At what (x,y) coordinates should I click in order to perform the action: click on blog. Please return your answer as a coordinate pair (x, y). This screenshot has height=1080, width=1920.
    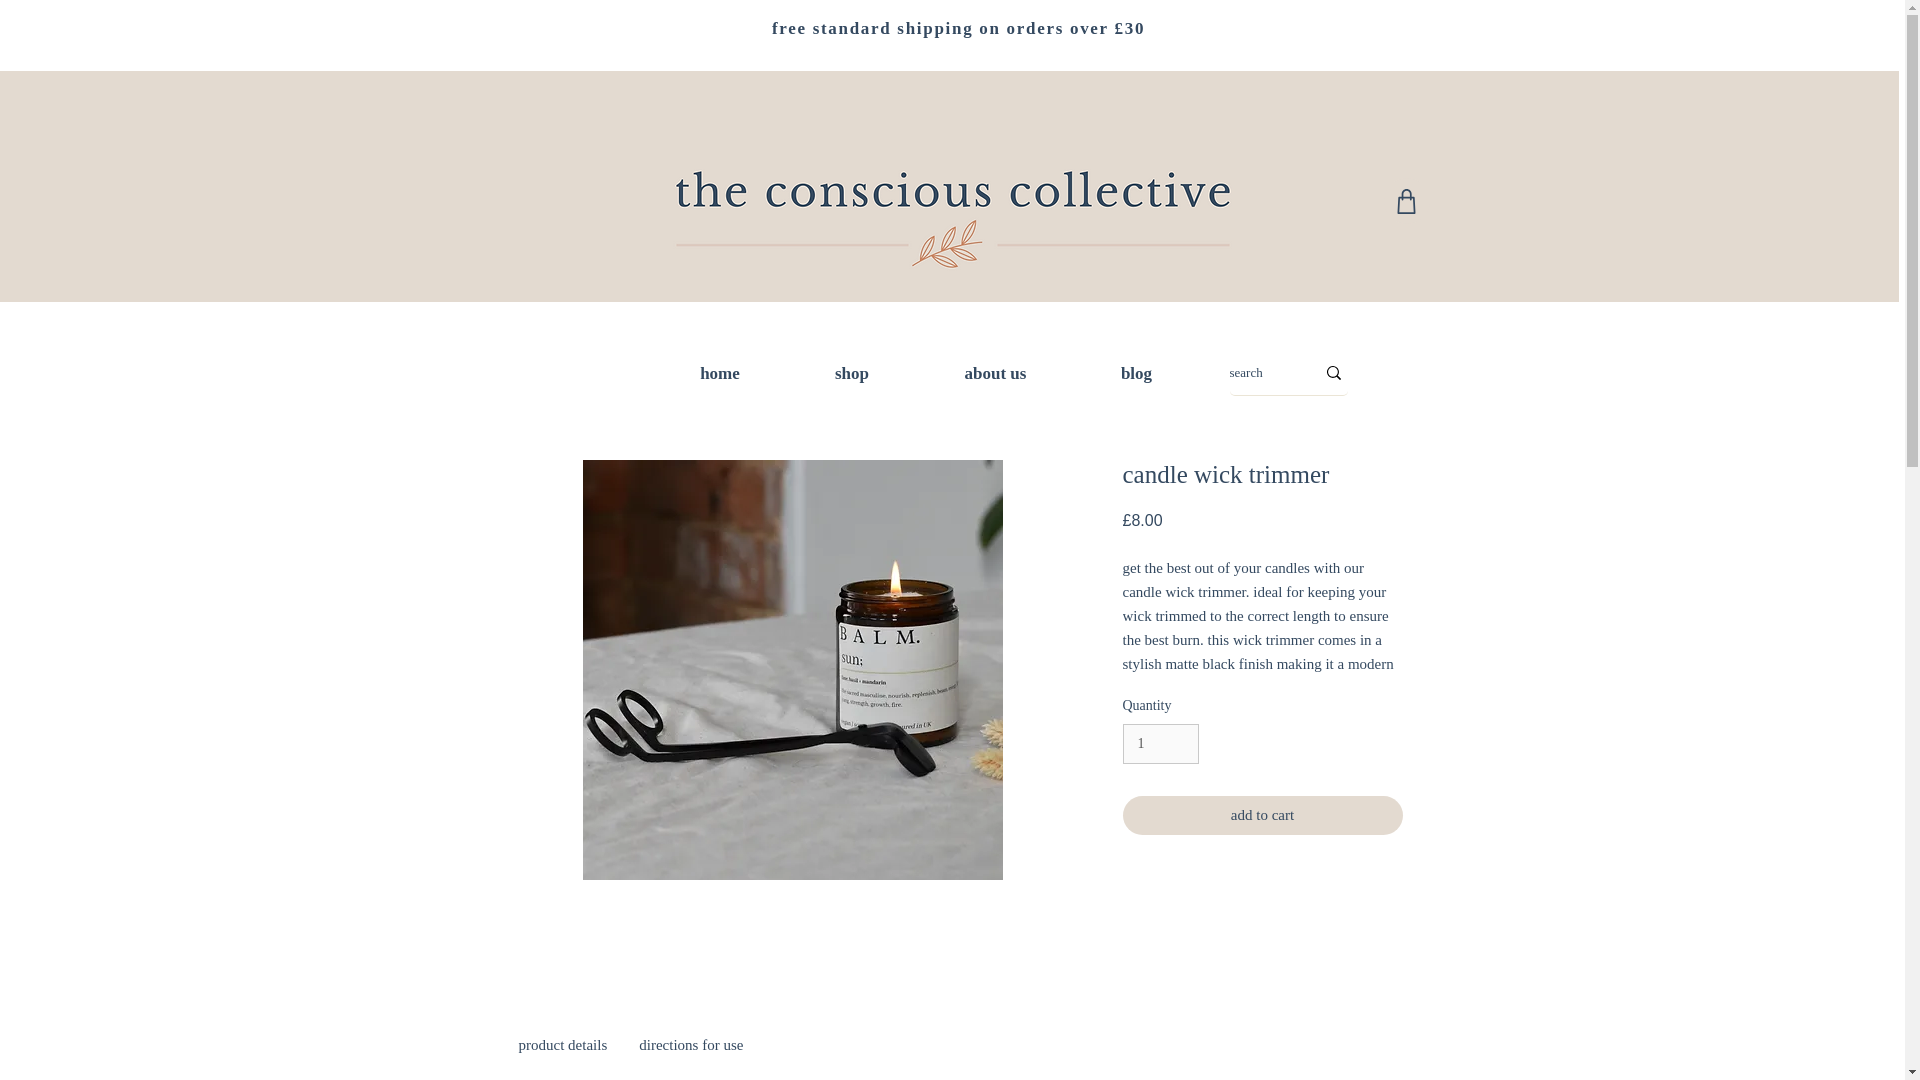
    Looking at the image, I should click on (1136, 373).